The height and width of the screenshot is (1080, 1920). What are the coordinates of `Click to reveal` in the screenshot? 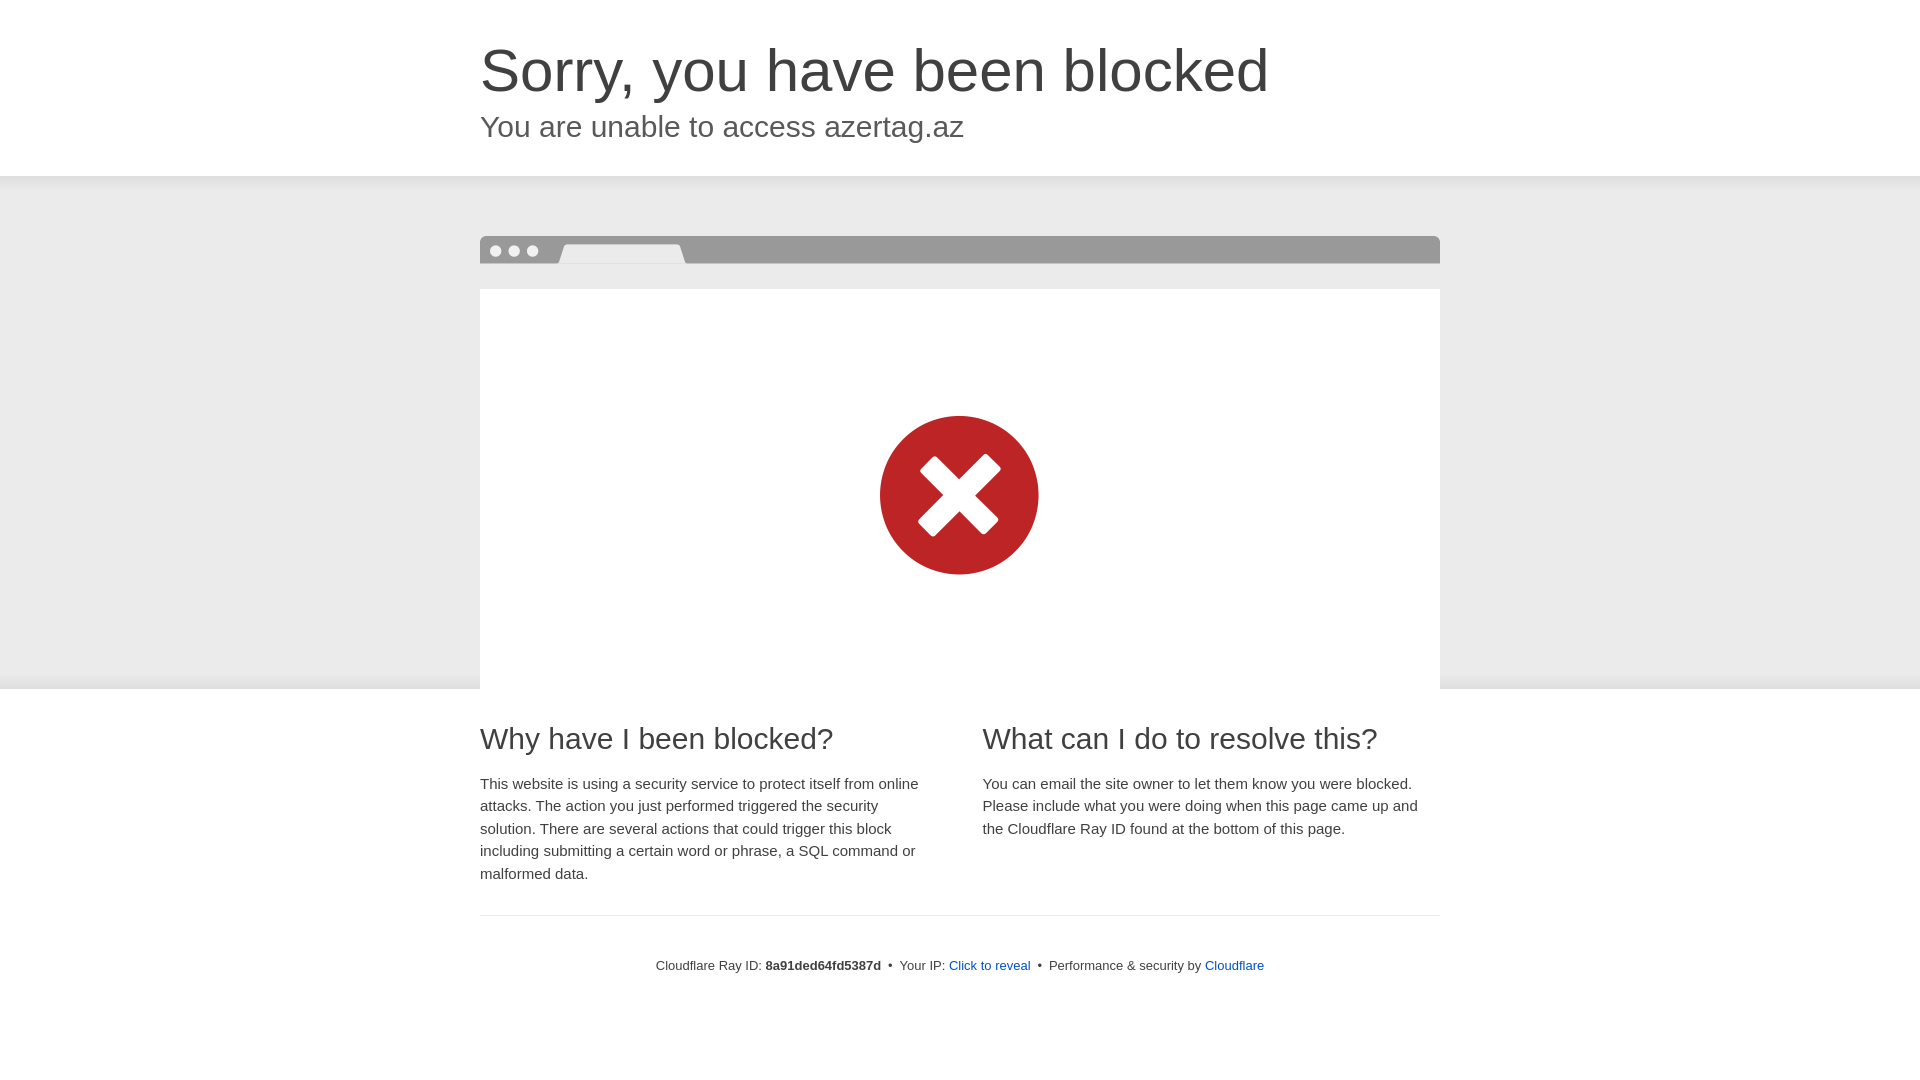 It's located at (990, 966).